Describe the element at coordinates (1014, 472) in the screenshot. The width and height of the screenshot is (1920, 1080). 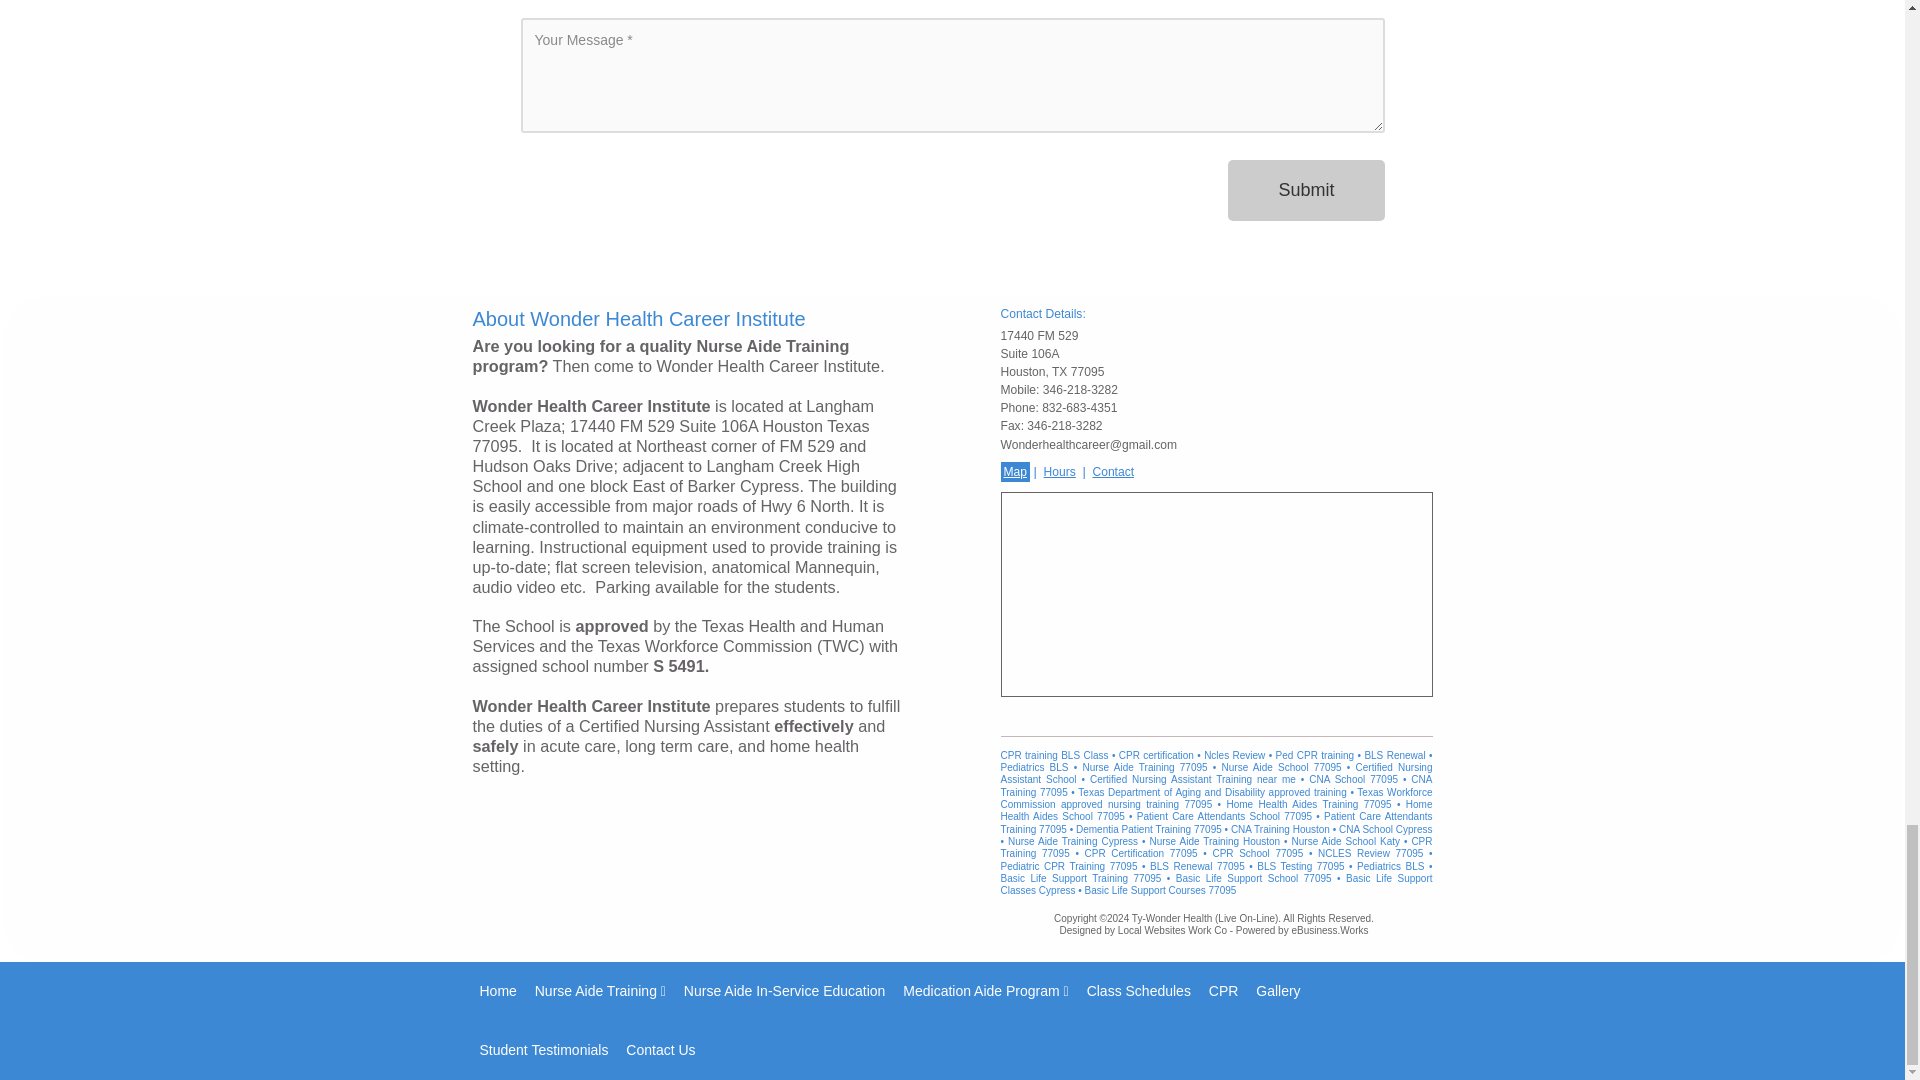
I see `Map` at that location.